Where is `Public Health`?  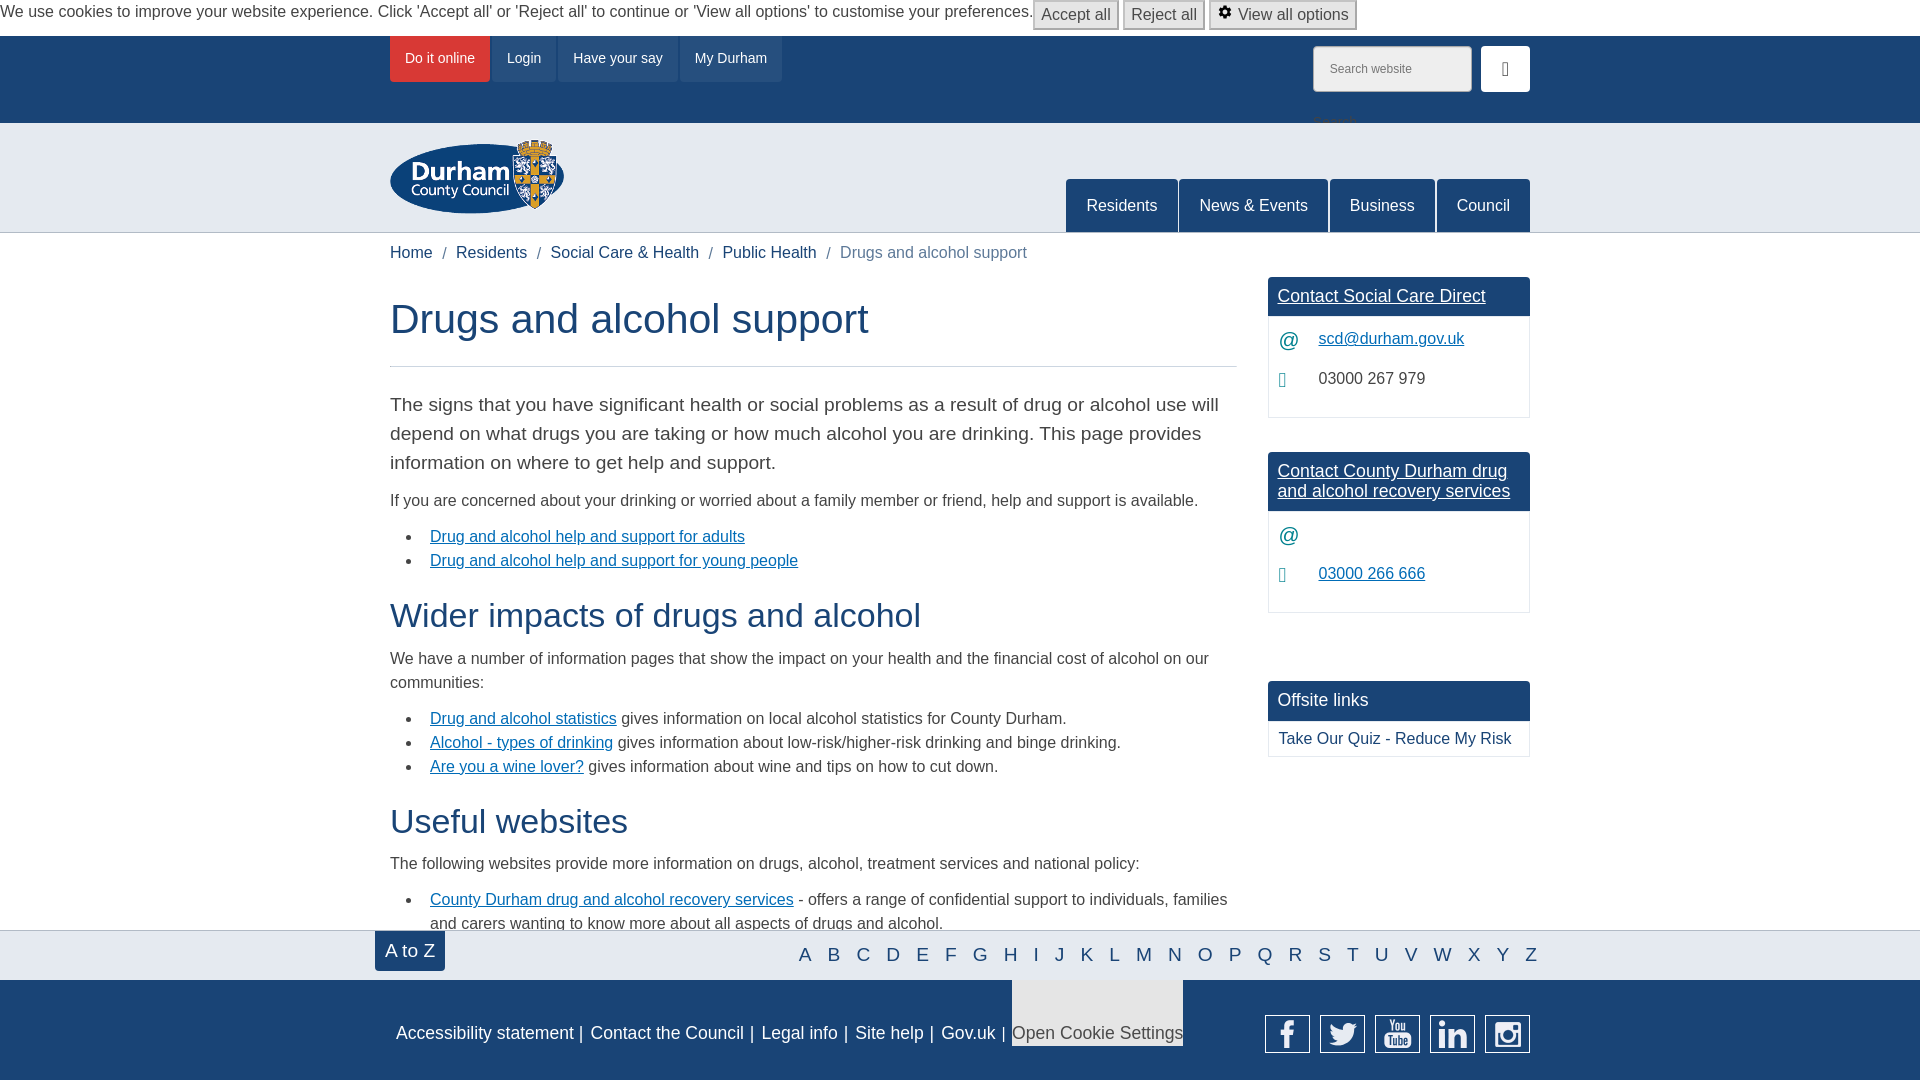 Public Health is located at coordinates (768, 252).